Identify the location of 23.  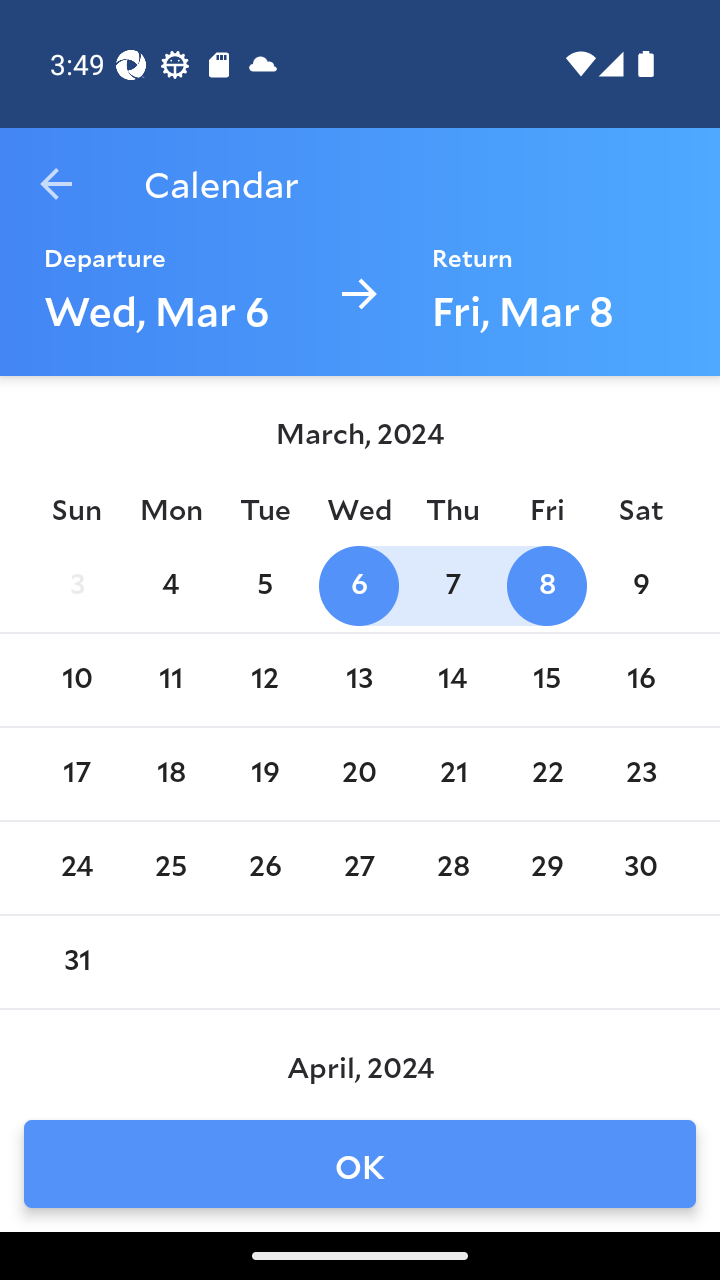
(641, 774).